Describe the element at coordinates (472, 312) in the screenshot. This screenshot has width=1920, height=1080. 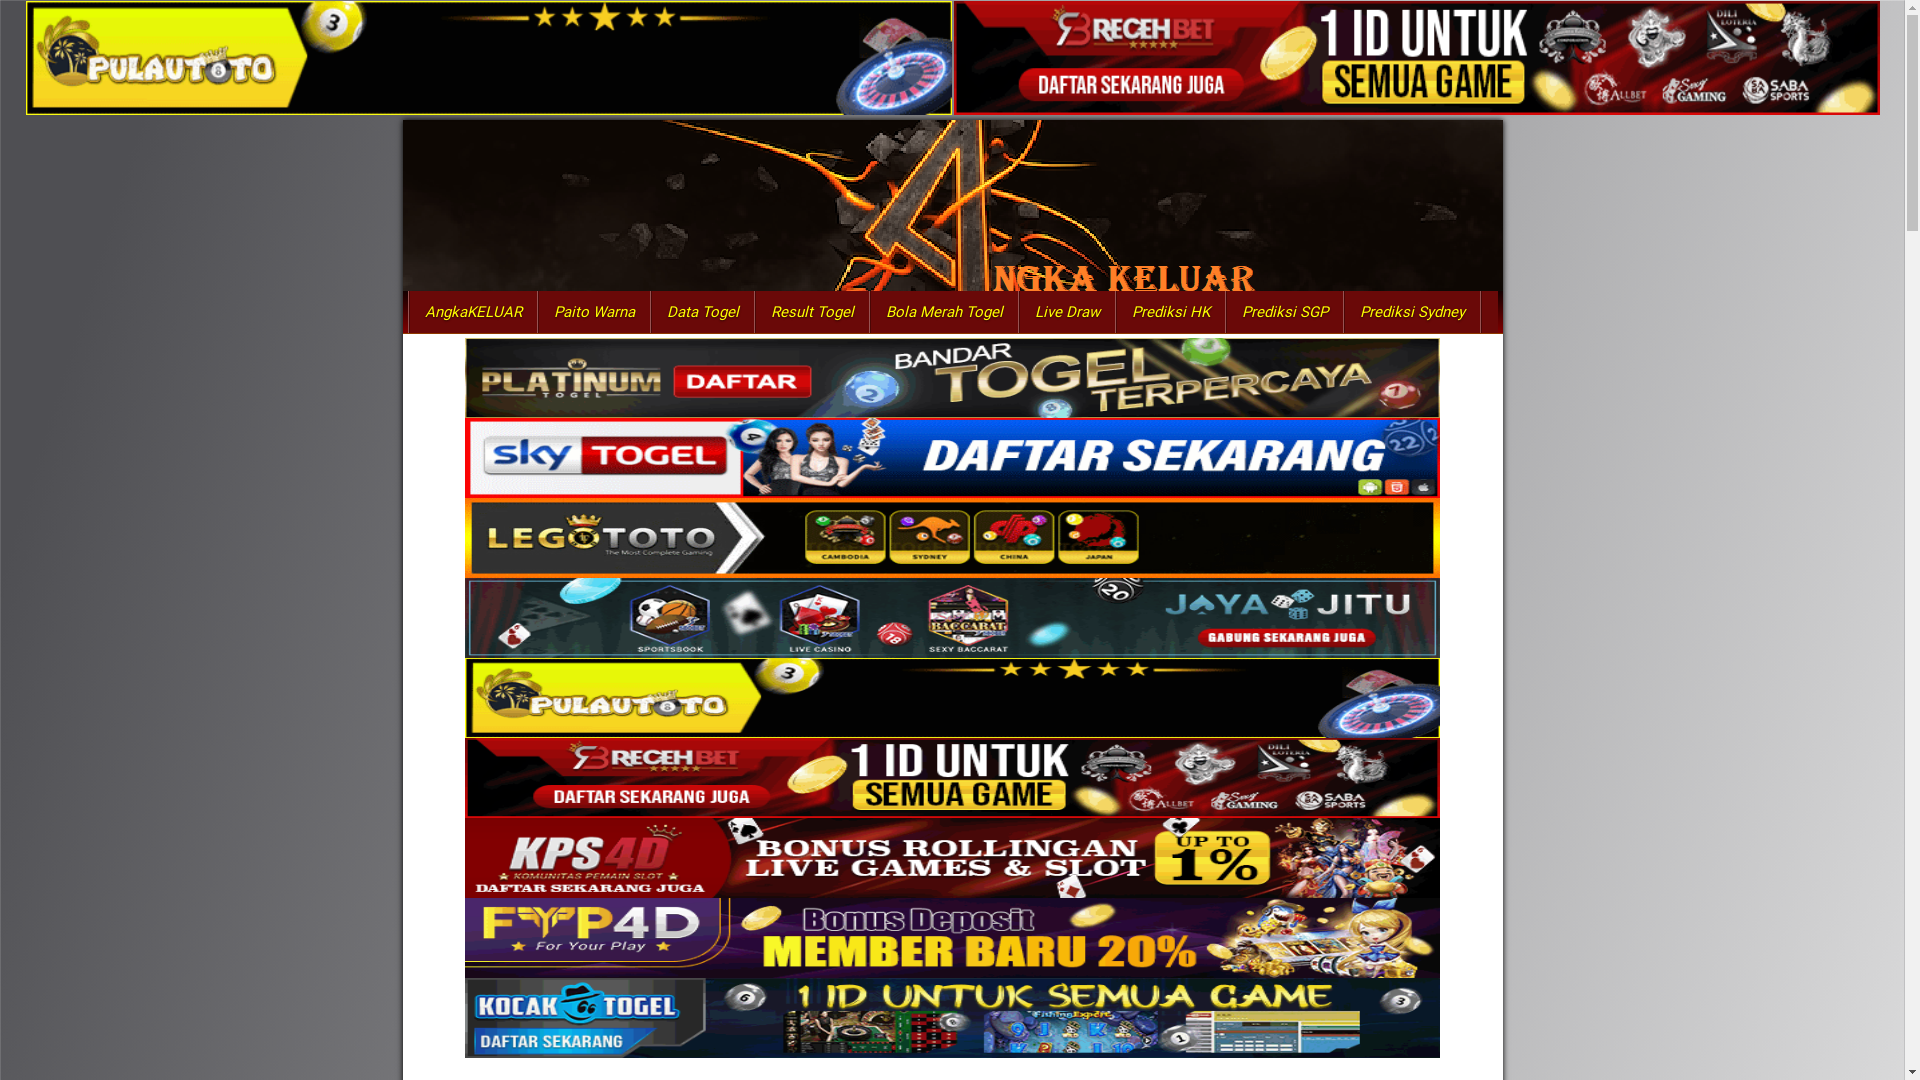
I see `AngkaKELUAR` at that location.